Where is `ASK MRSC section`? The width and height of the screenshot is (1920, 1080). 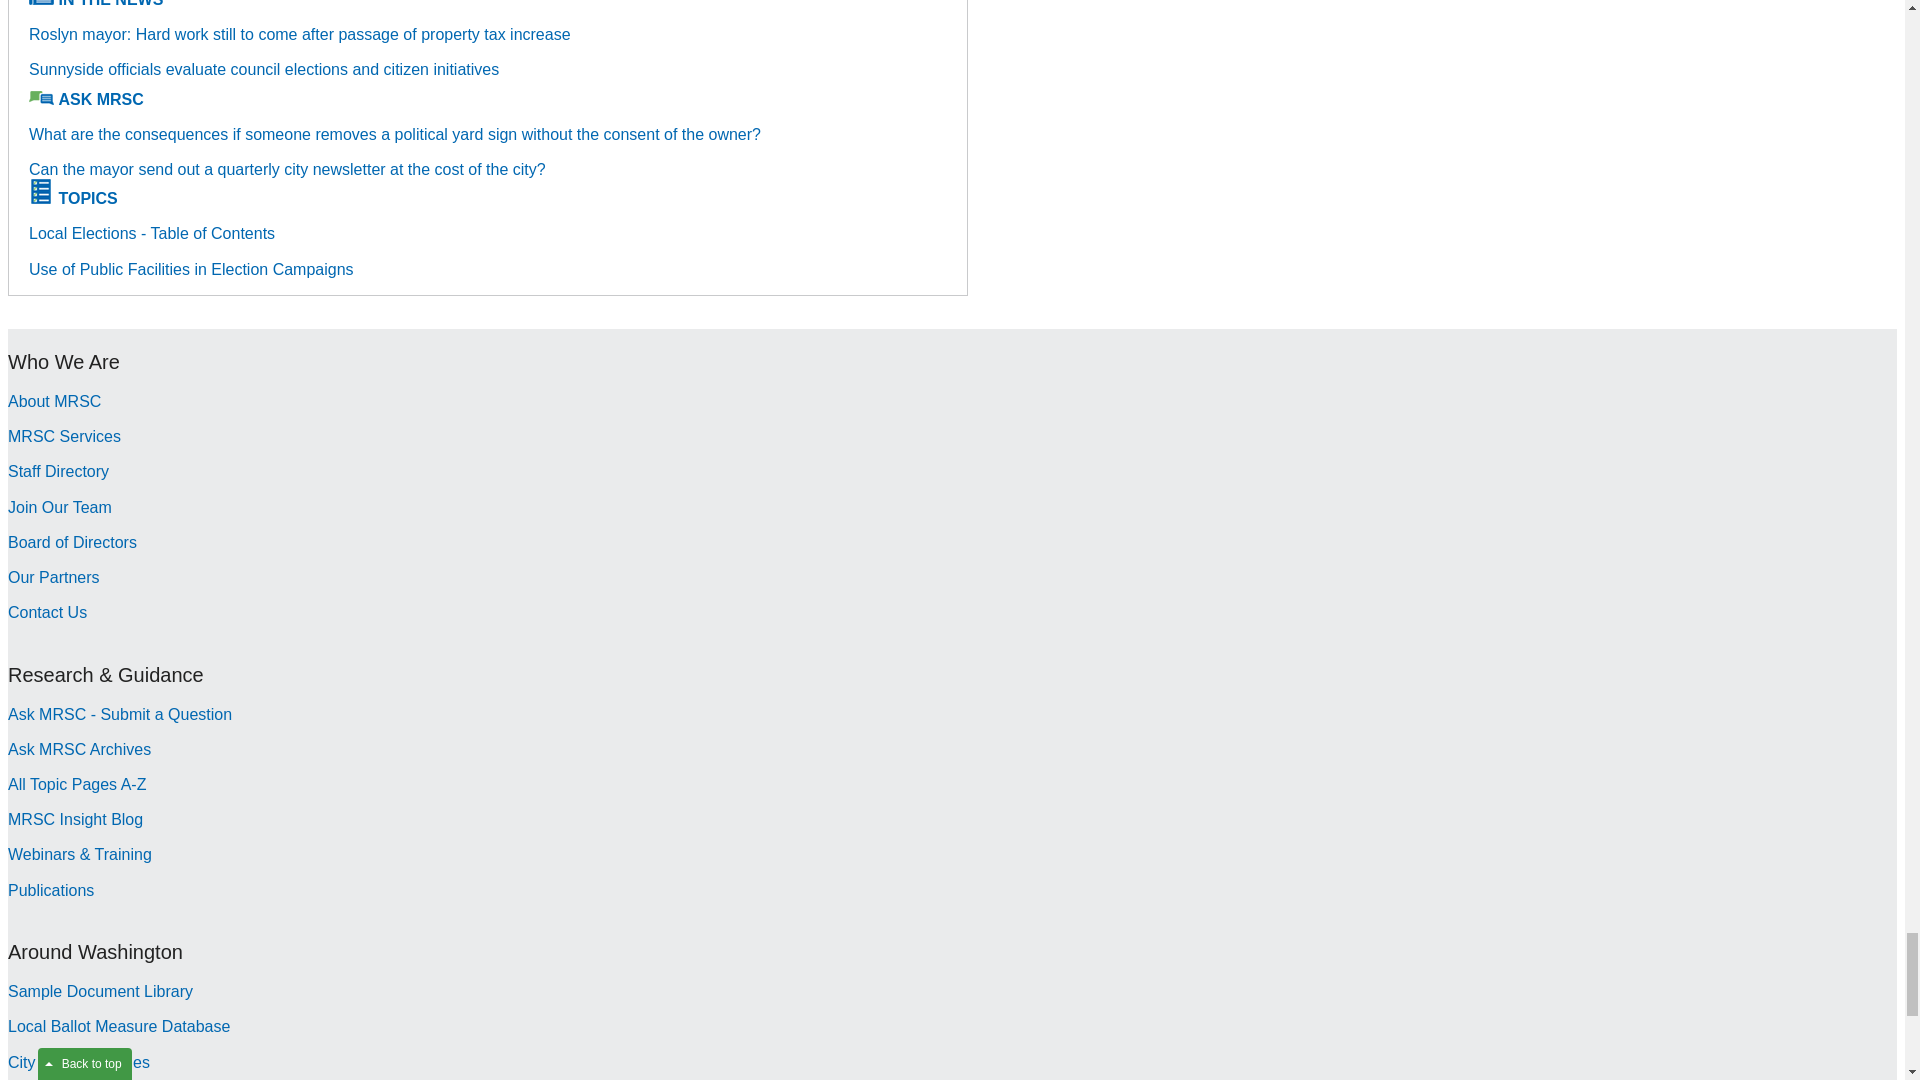
ASK MRSC section is located at coordinates (100, 99).